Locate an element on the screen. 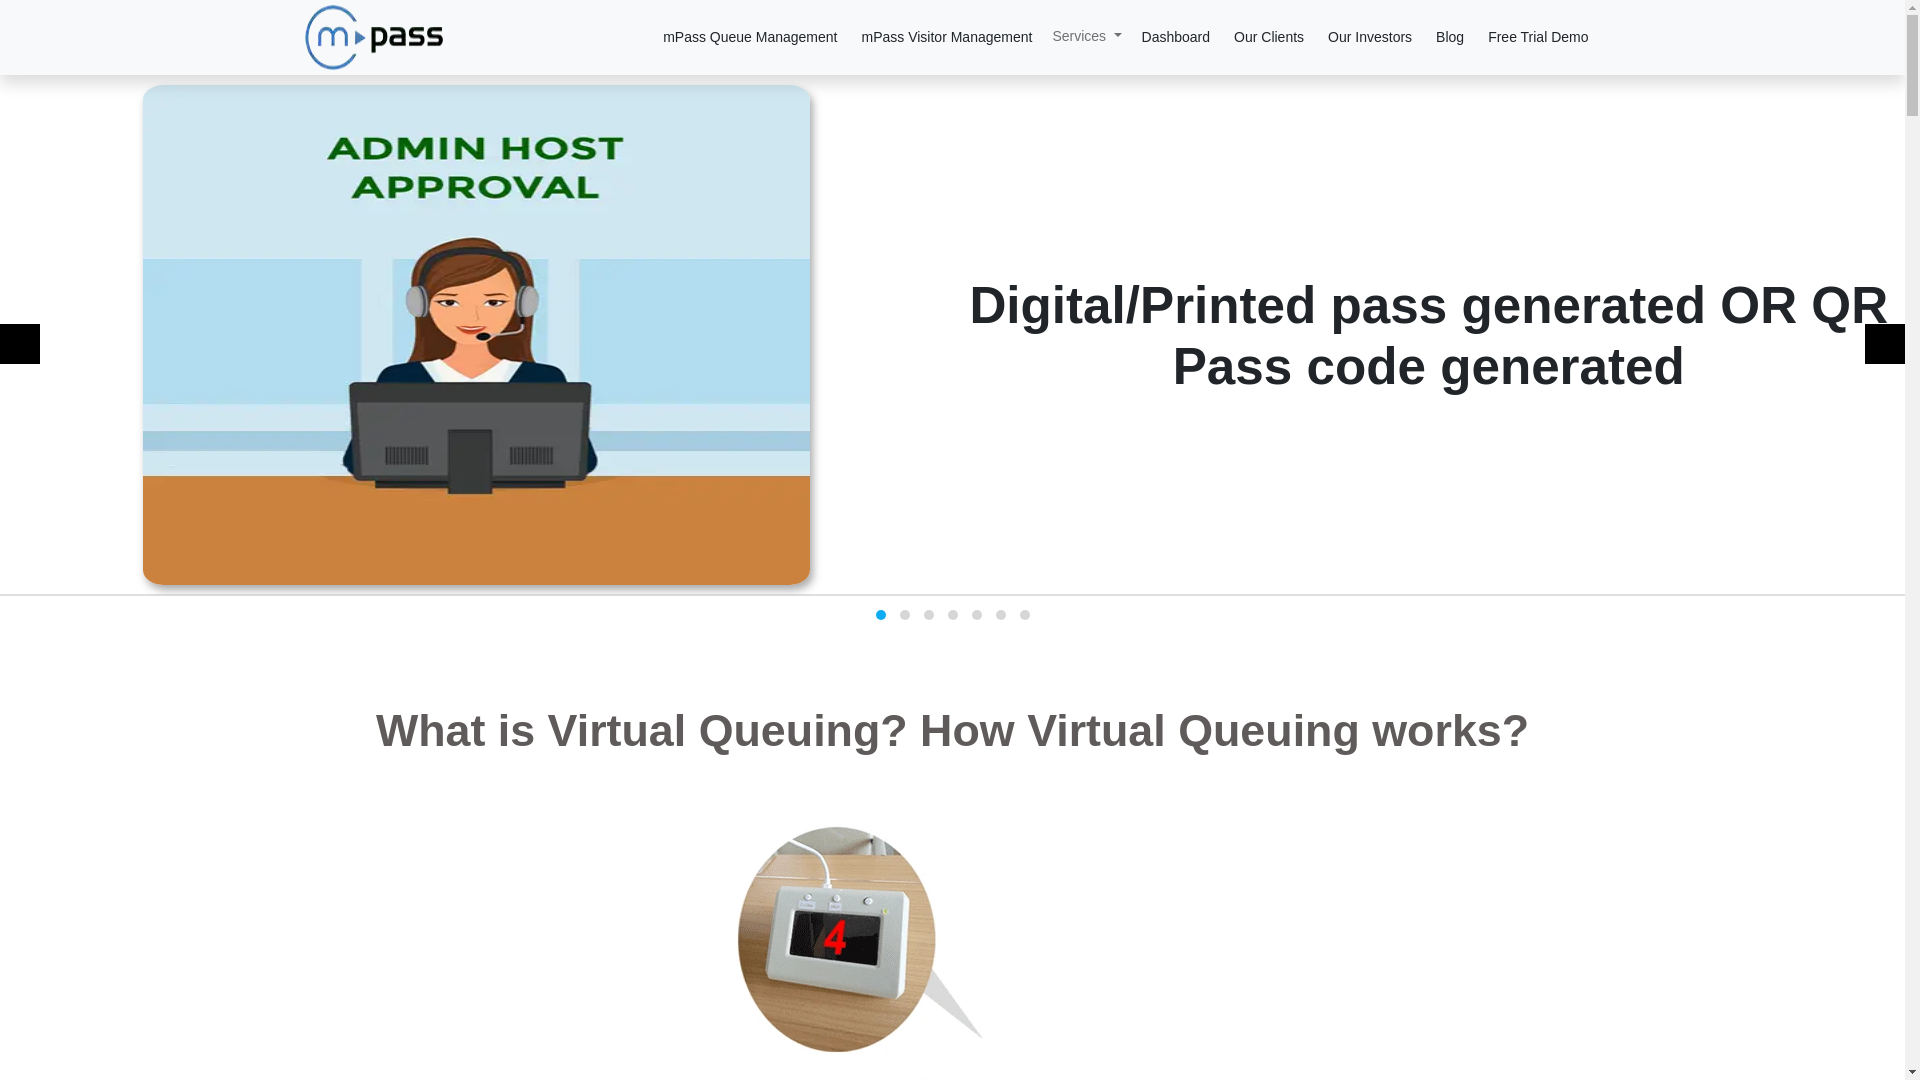 The width and height of the screenshot is (1920, 1080). Dashboard is located at coordinates (1176, 38).